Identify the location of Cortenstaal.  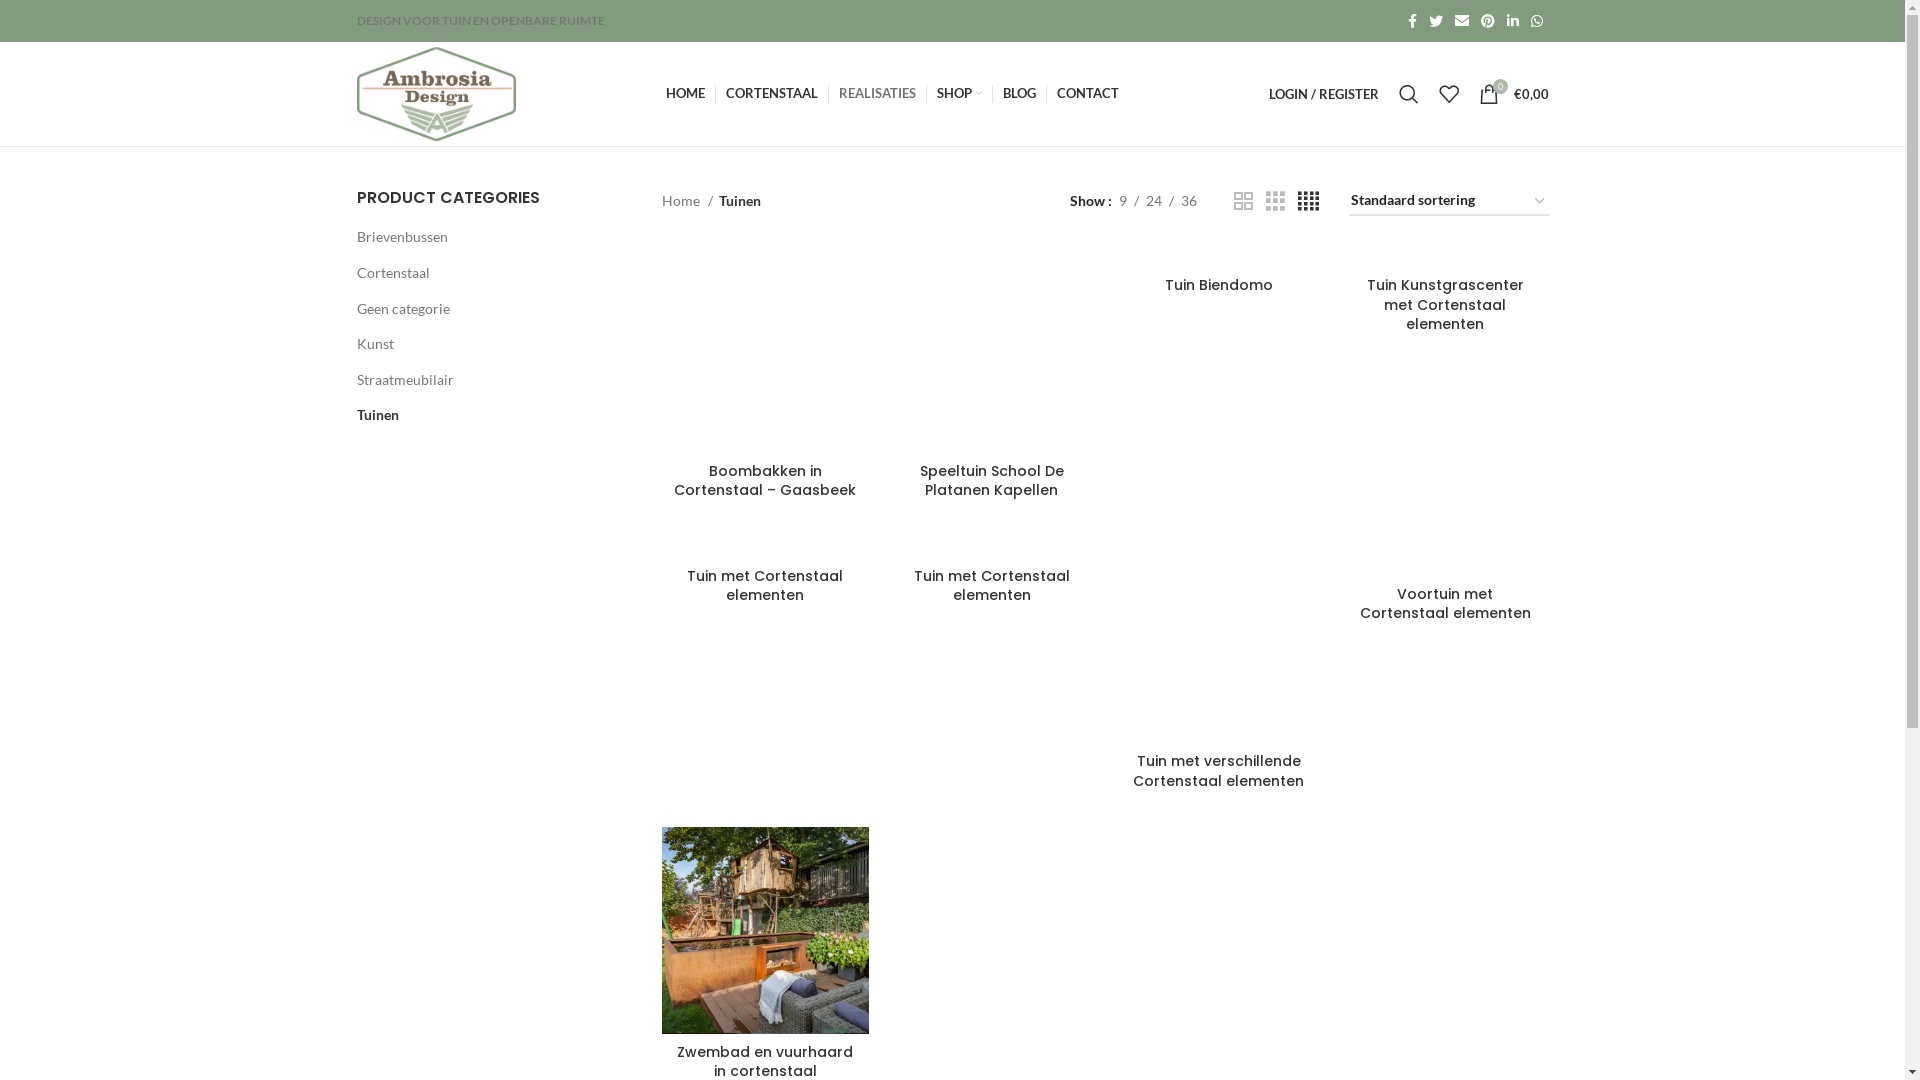
(482, 273).